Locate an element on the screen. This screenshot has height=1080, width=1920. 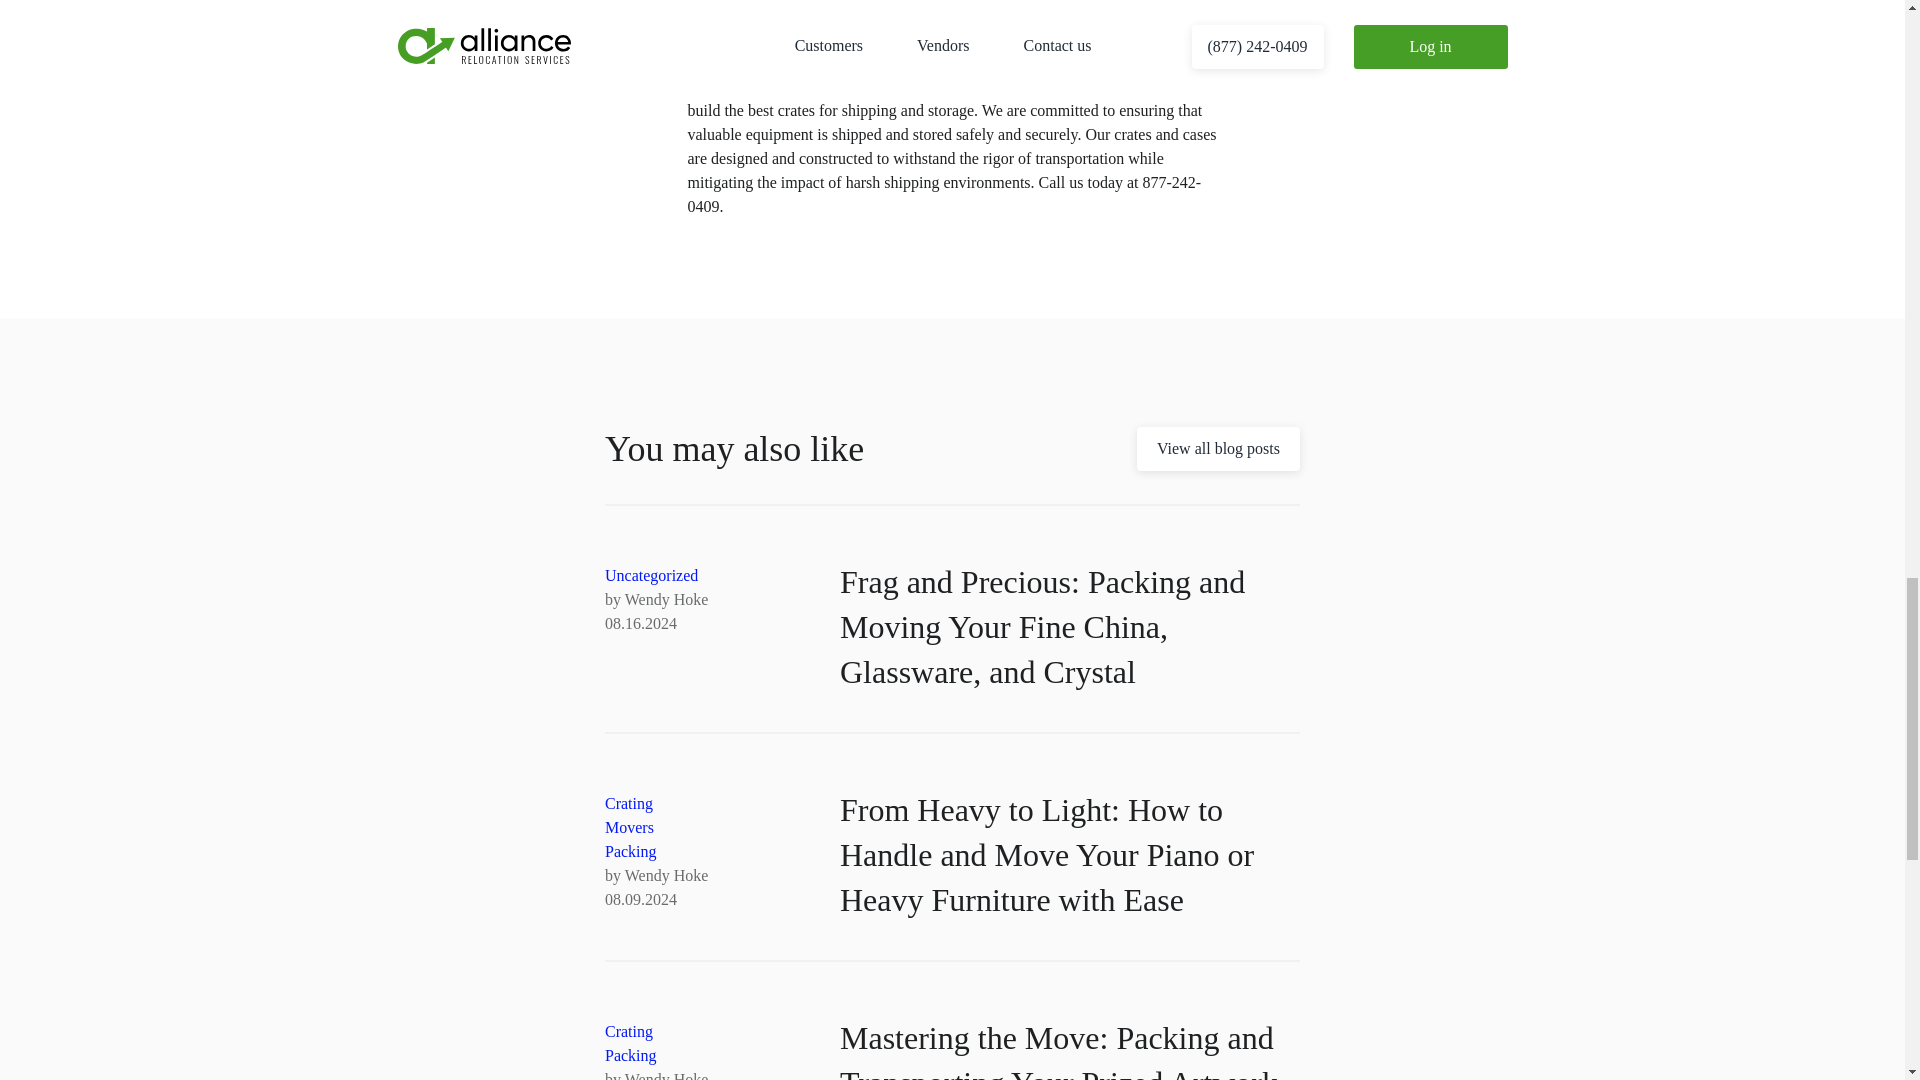
Crating is located at coordinates (628, 1031).